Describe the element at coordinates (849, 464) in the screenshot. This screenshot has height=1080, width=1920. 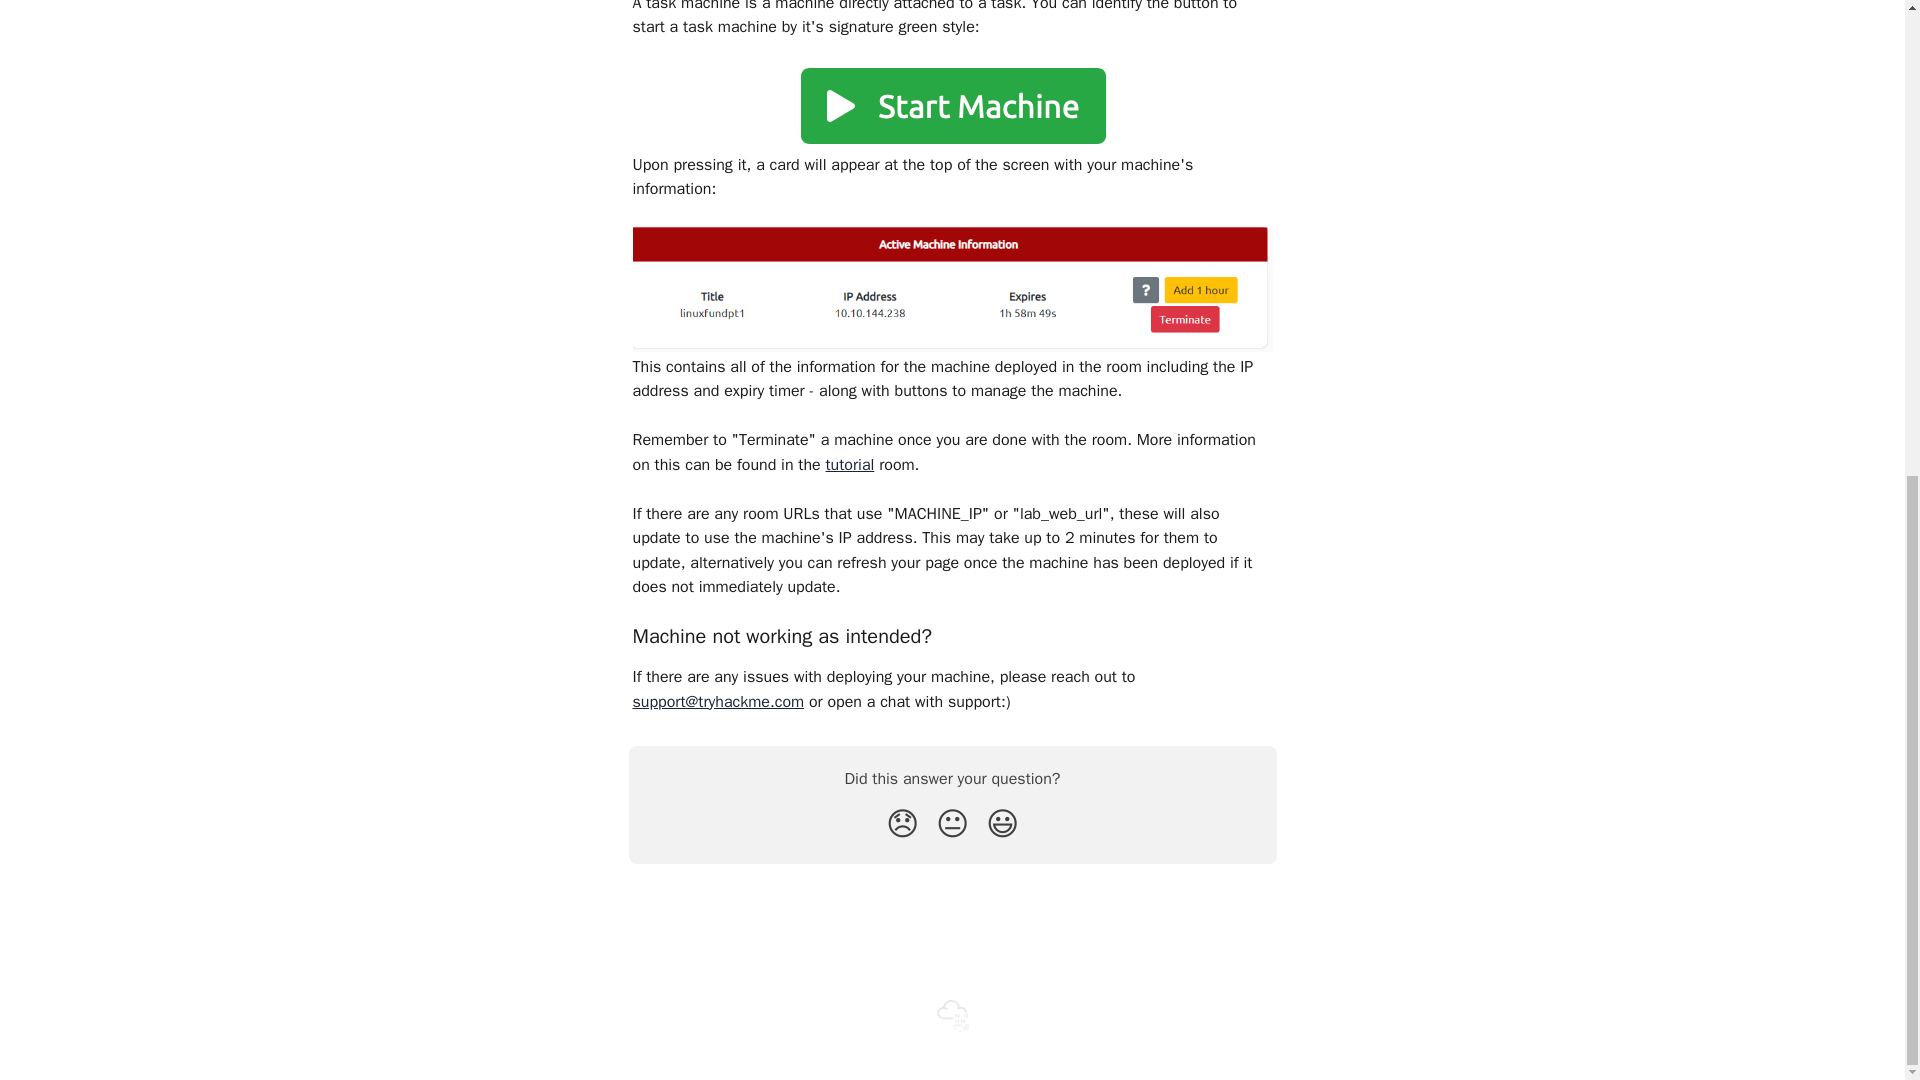
I see `tutorial` at that location.